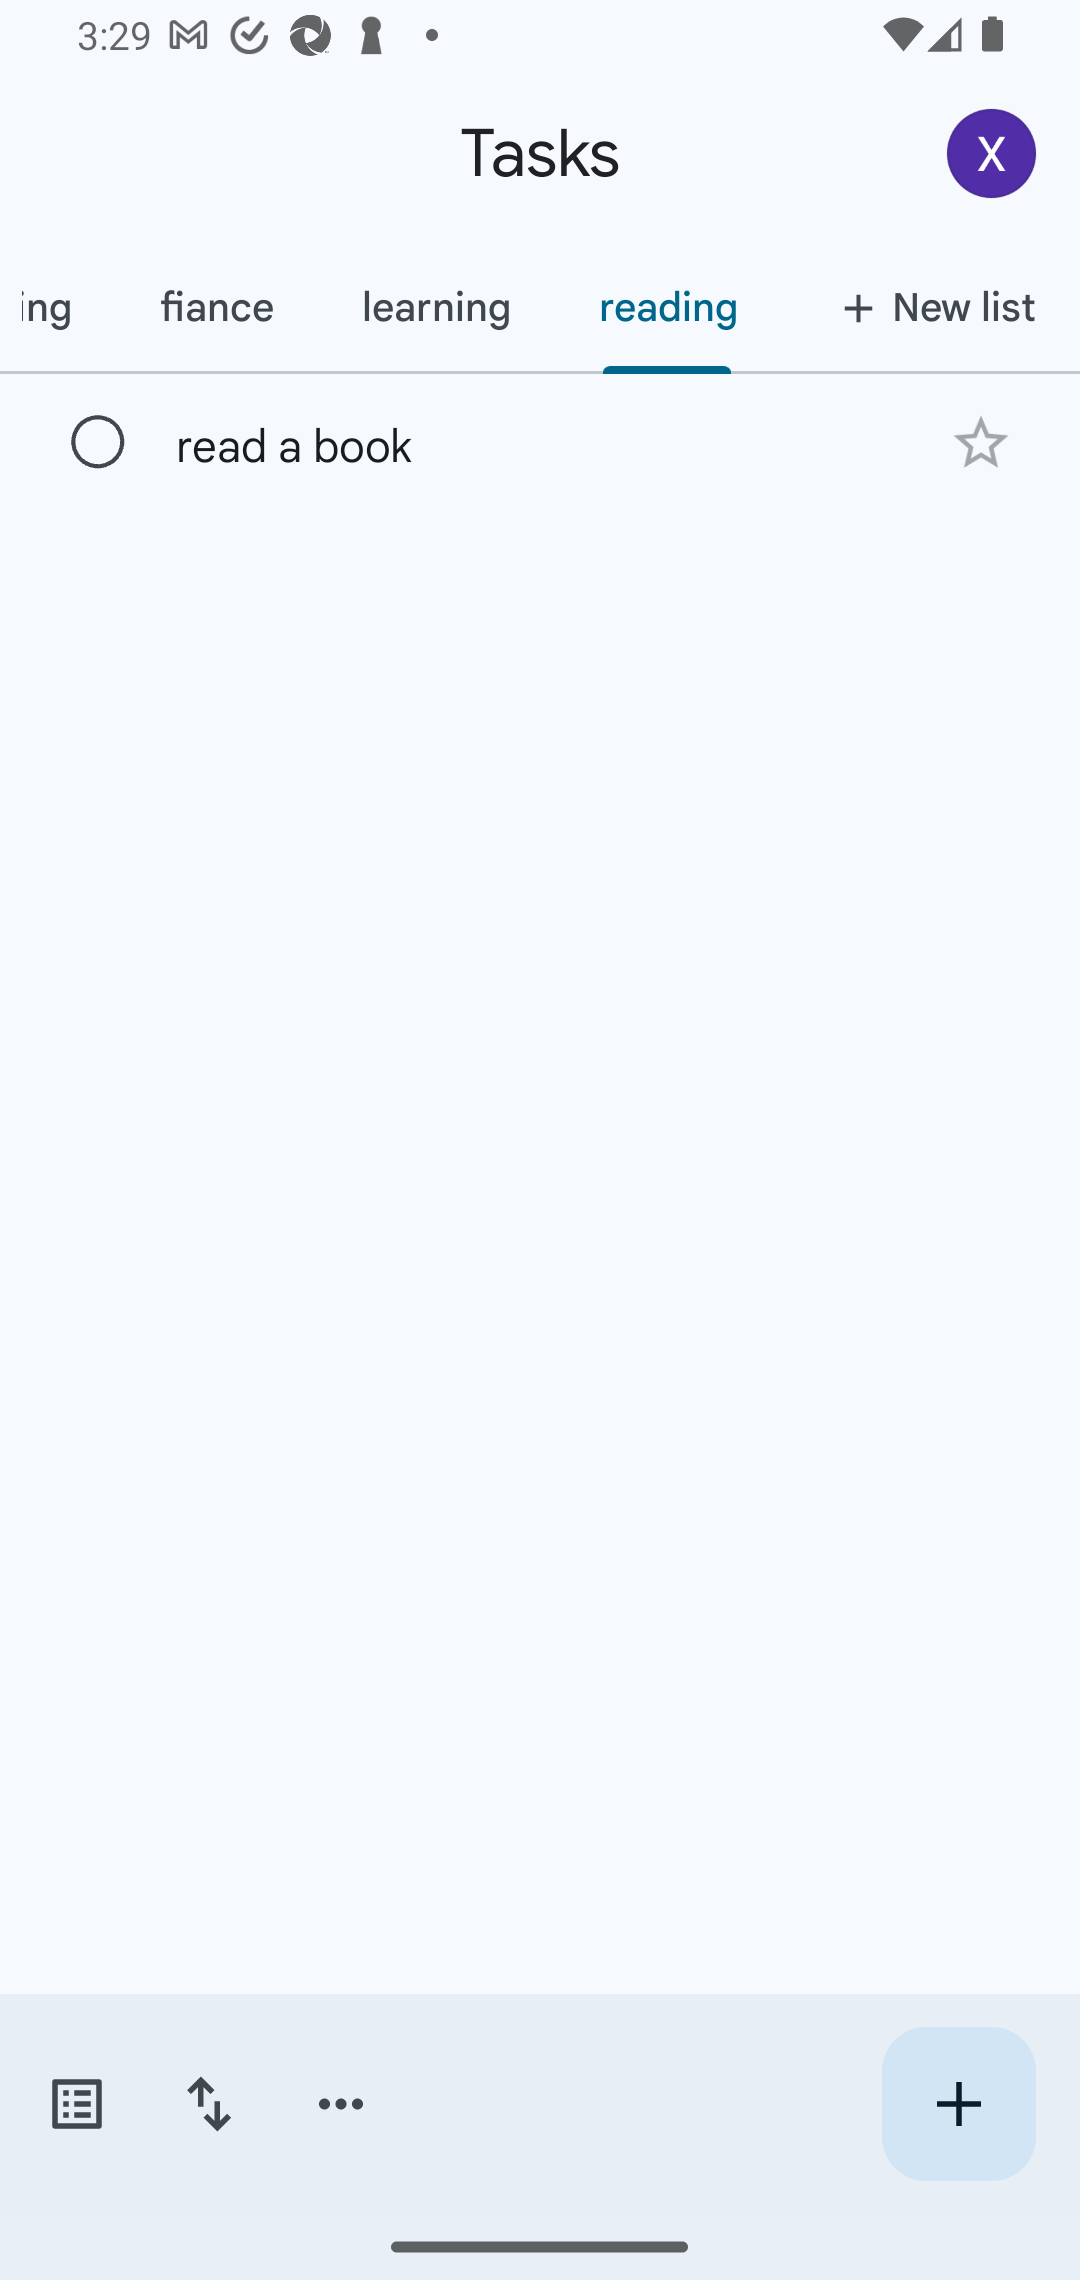 Image resolution: width=1080 pixels, height=2280 pixels. Describe the element at coordinates (540, 440) in the screenshot. I see `read a book read a book Add star Mark as complete` at that location.